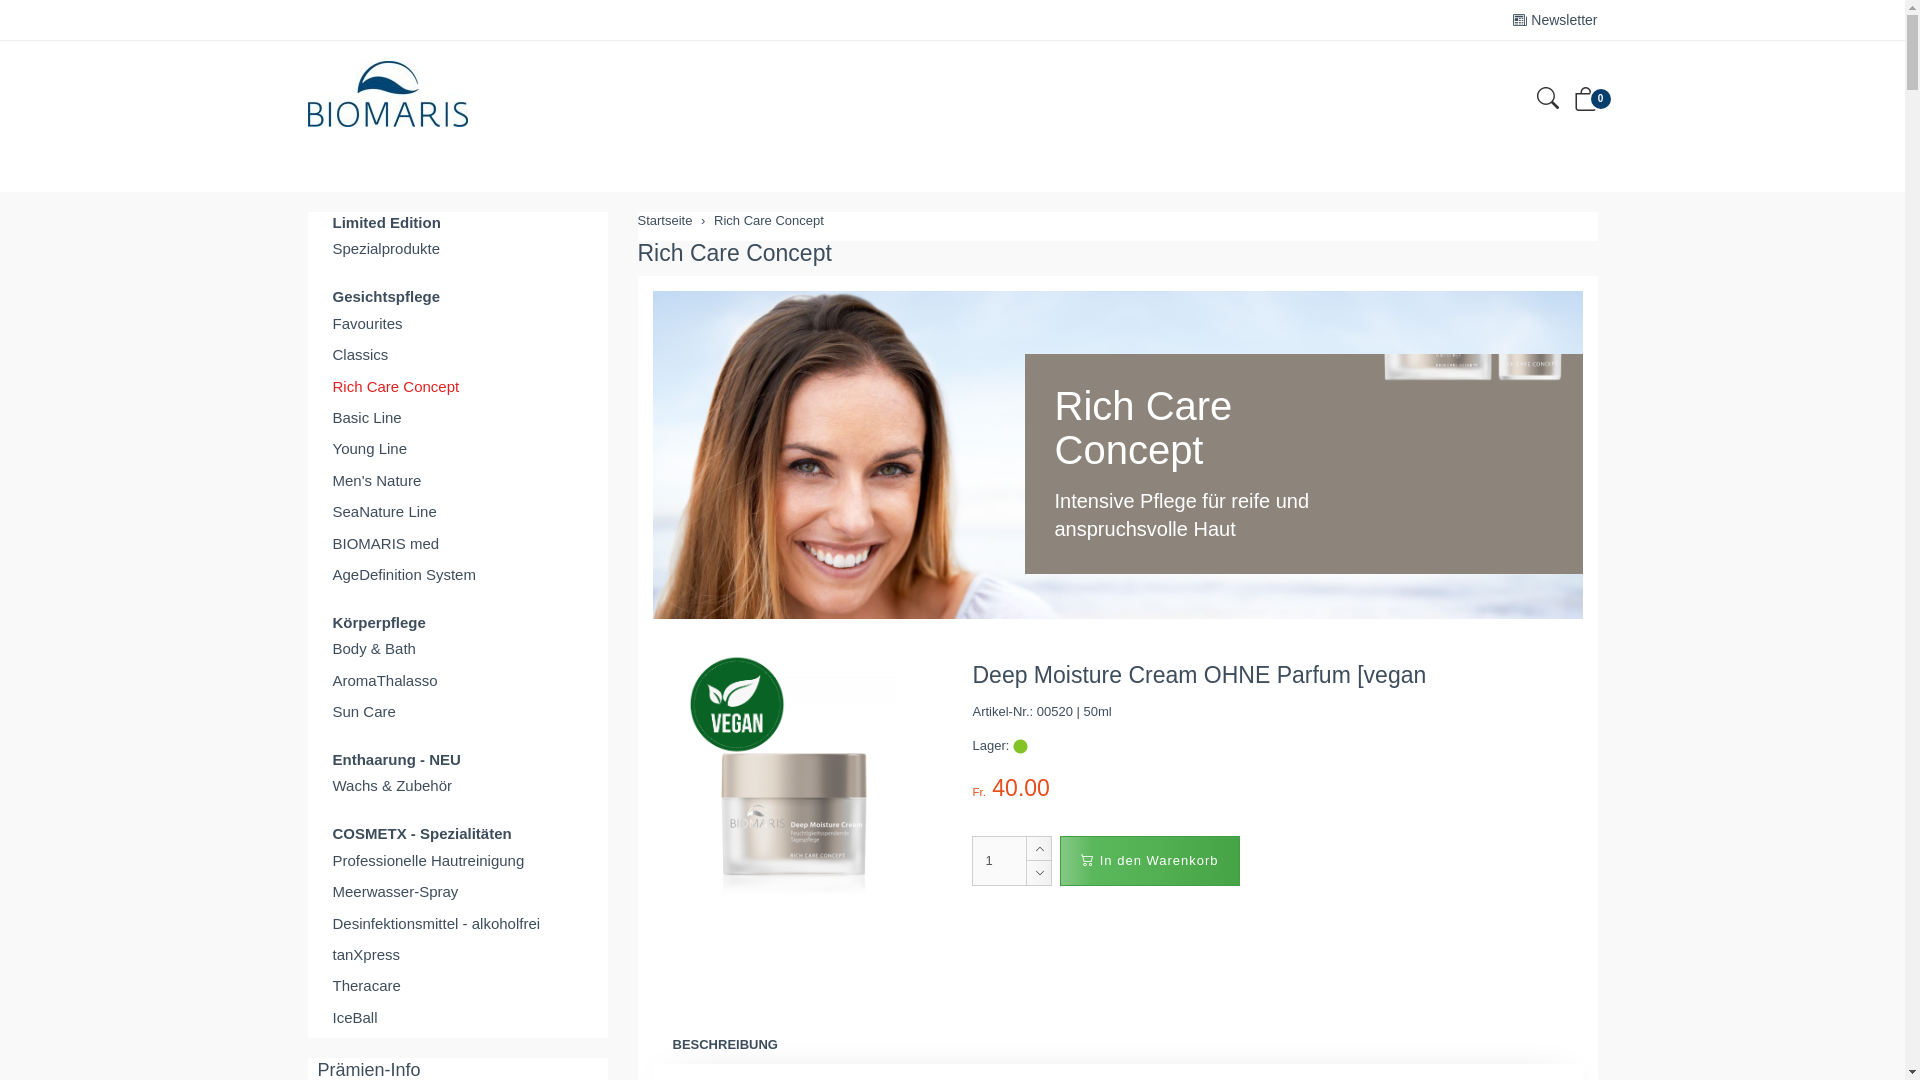 The height and width of the screenshot is (1080, 1920). I want to click on Rich Care Concept, so click(458, 386).